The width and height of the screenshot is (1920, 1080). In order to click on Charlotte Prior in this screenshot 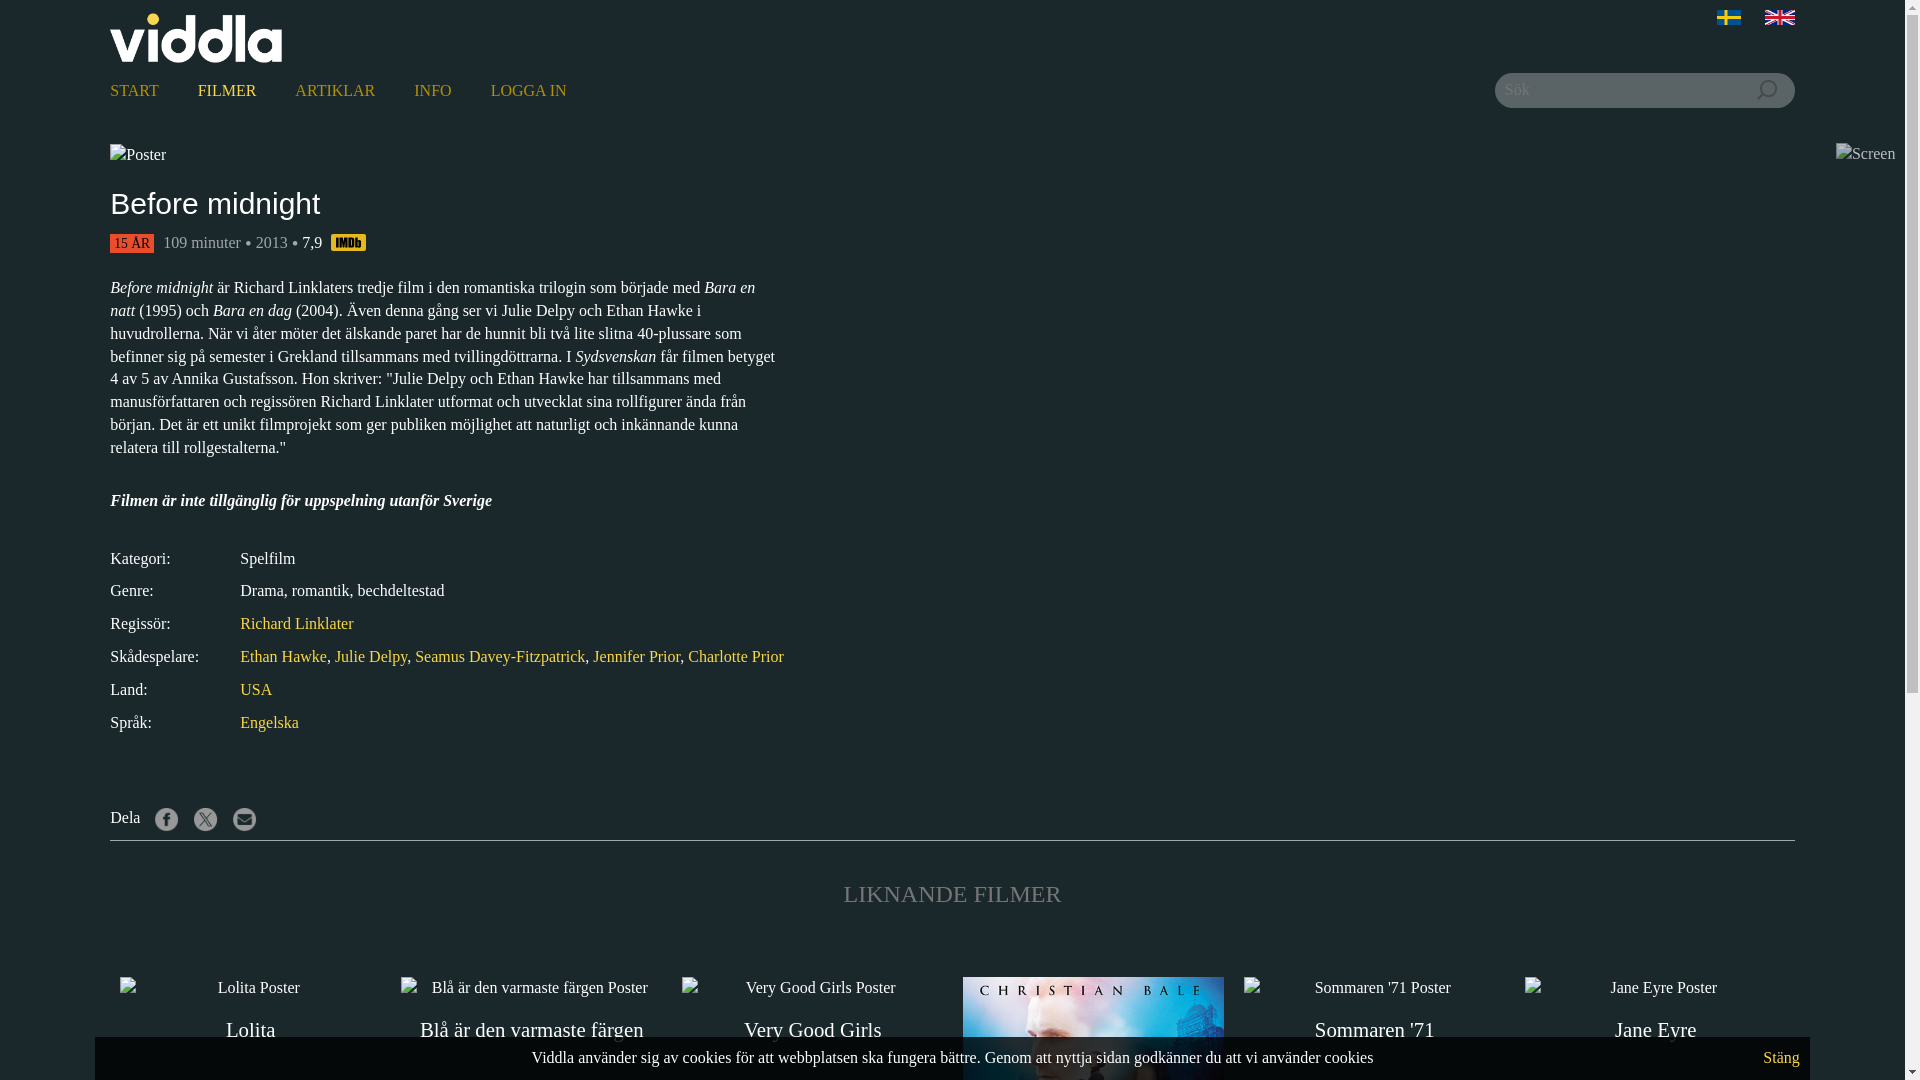, I will do `click(735, 656)`.